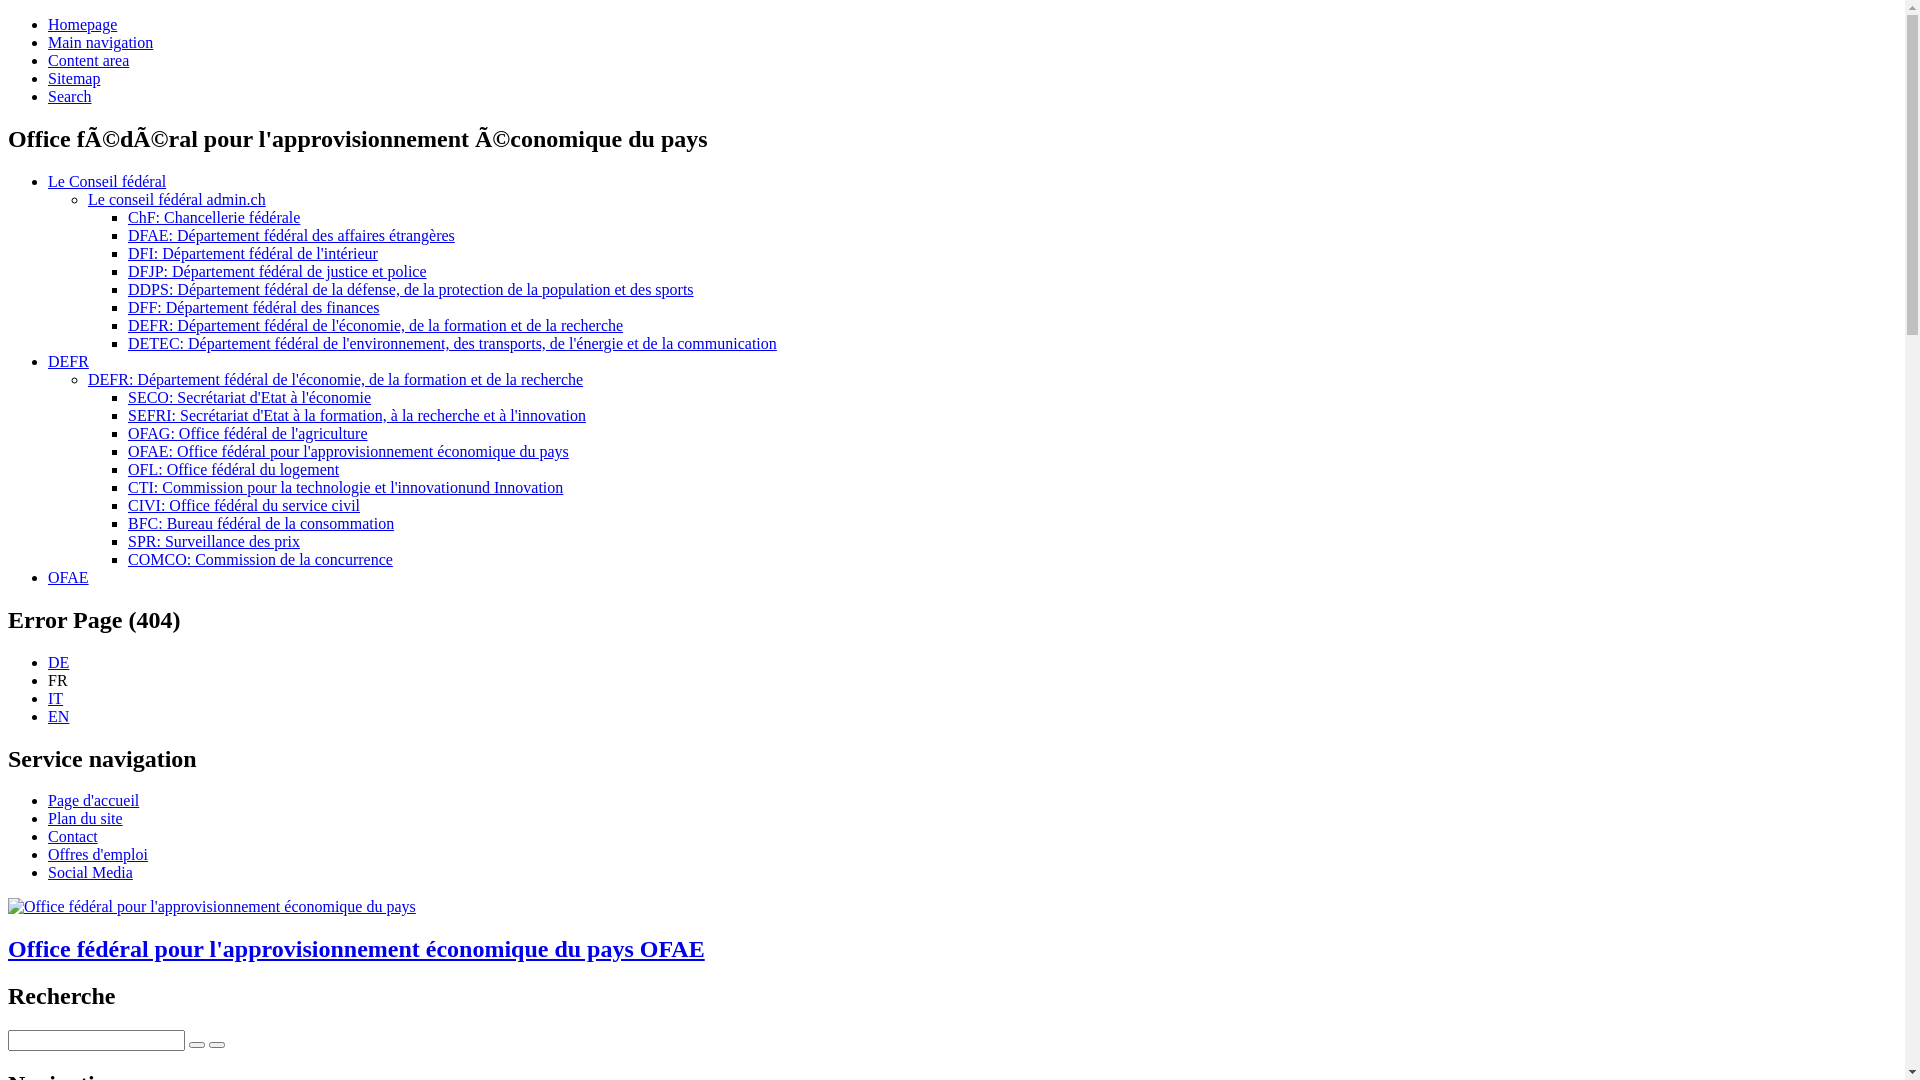  Describe the element at coordinates (58, 680) in the screenshot. I see `FR` at that location.